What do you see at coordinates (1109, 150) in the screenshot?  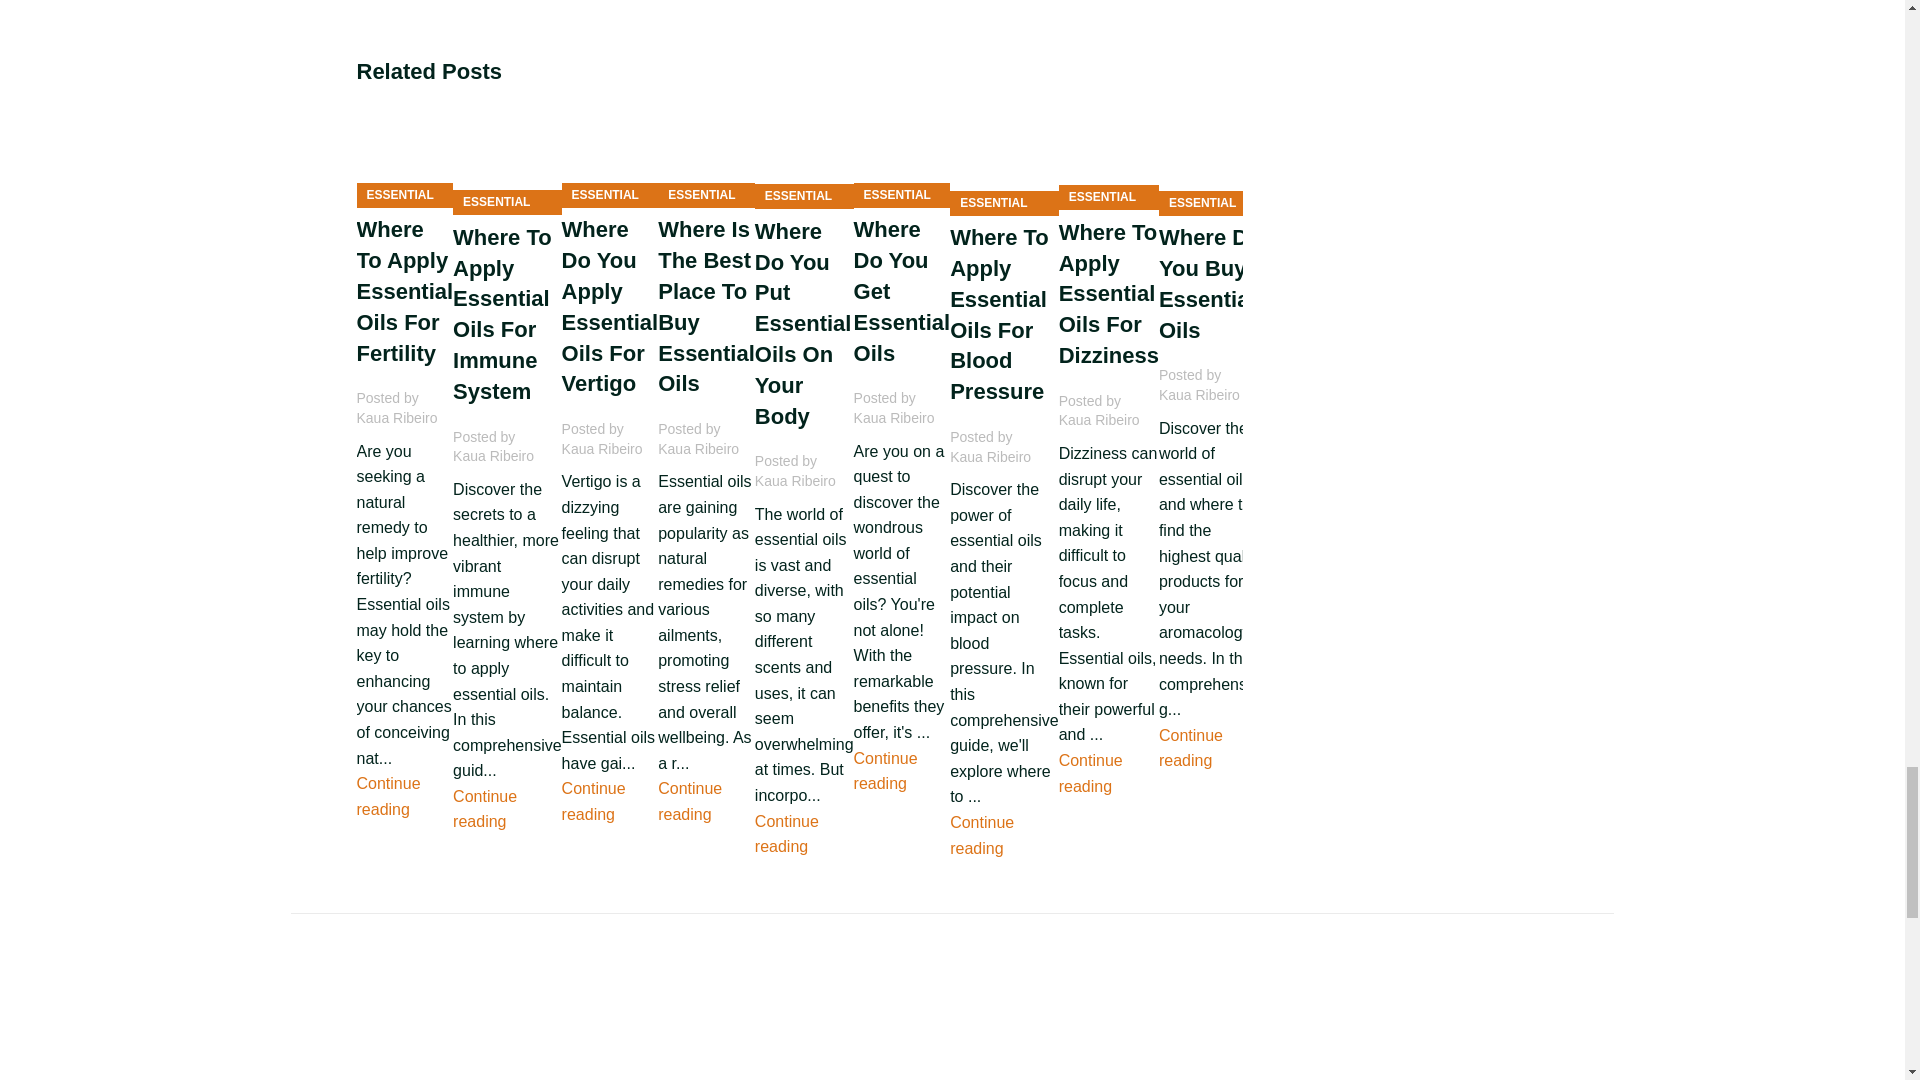 I see `Where To Apply Essential Oils For Dizziness` at bounding box center [1109, 150].